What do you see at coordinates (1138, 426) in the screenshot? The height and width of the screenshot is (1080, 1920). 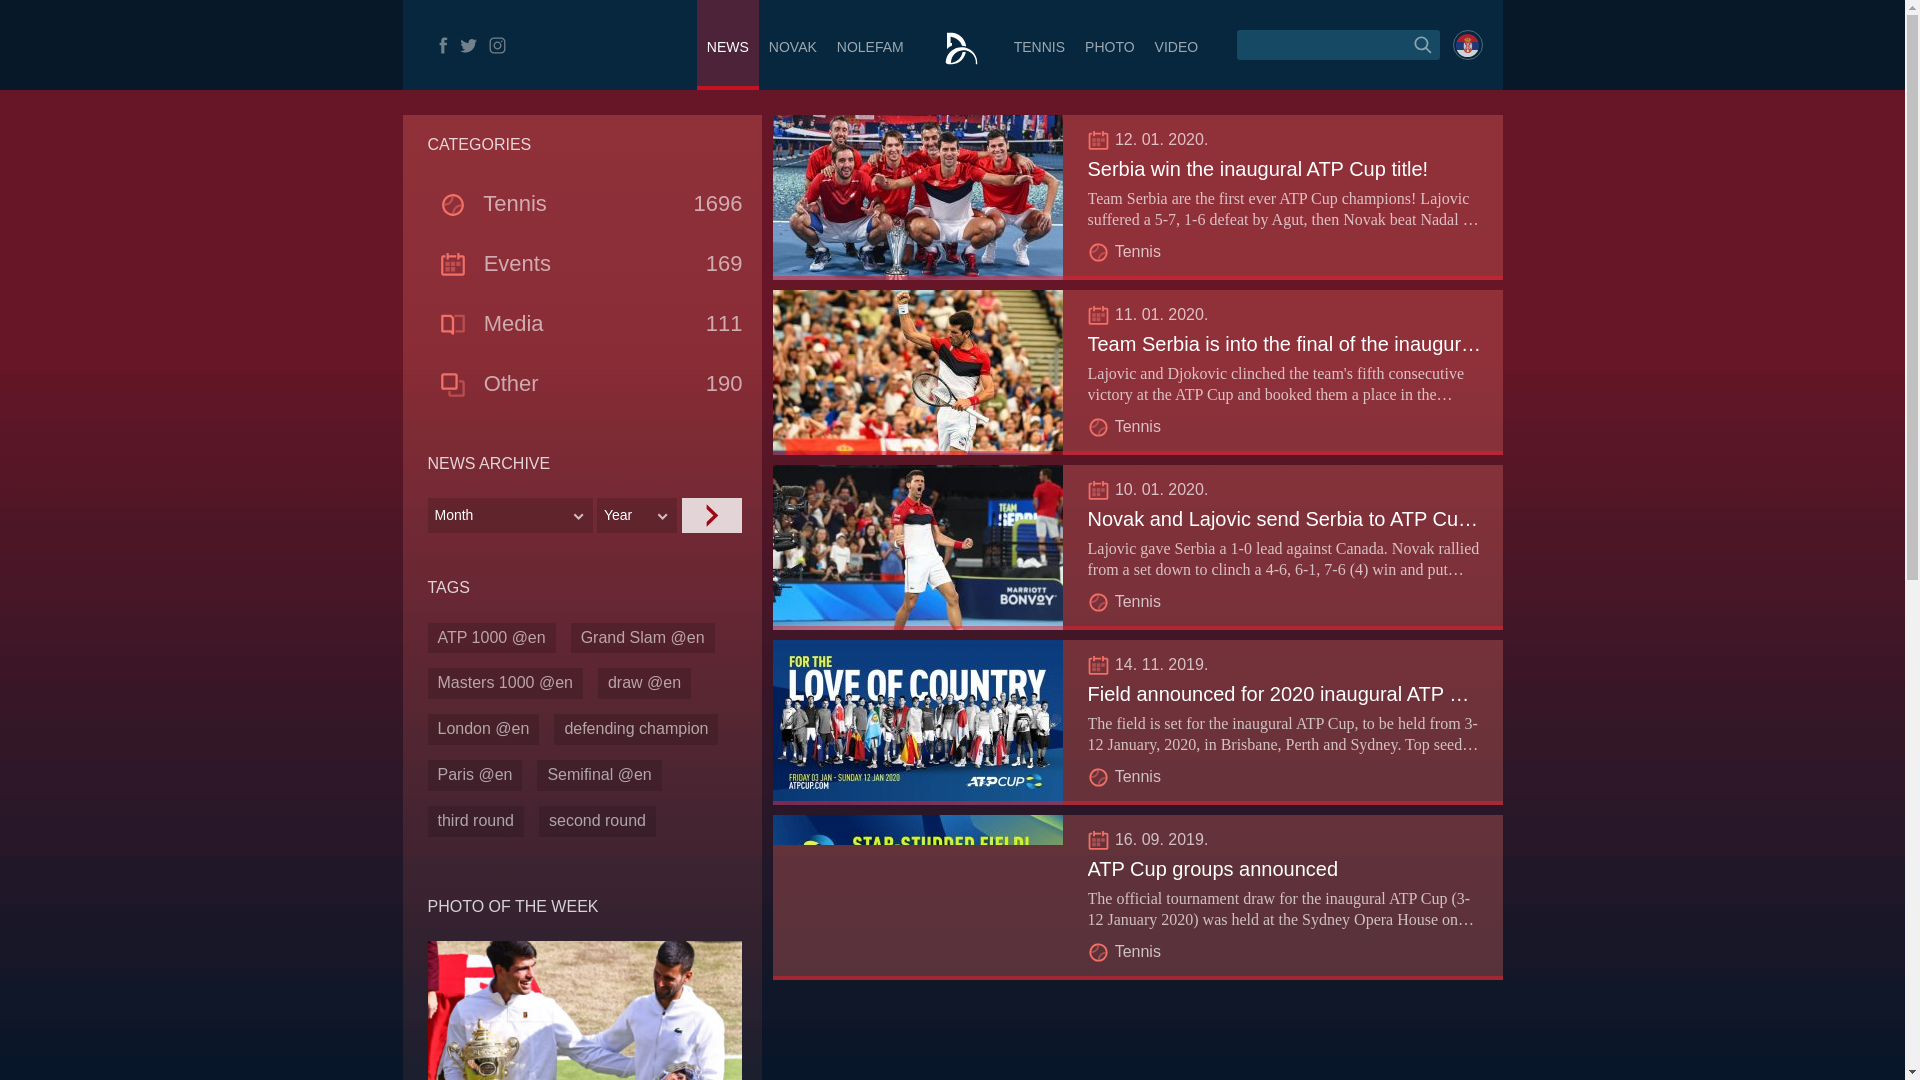 I see `View all posts filed under Tennis` at bounding box center [1138, 426].